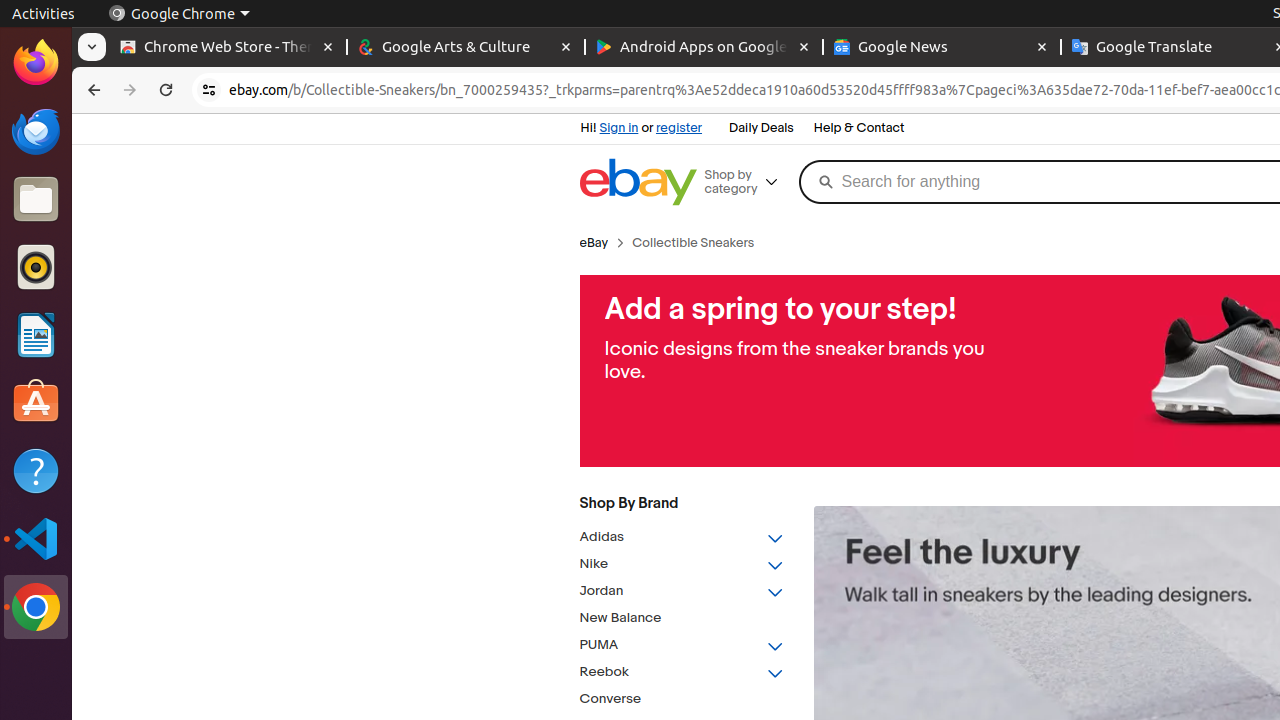 This screenshot has height=720, width=1280. Describe the element at coordinates (594, 243) in the screenshot. I see `eBay` at that location.